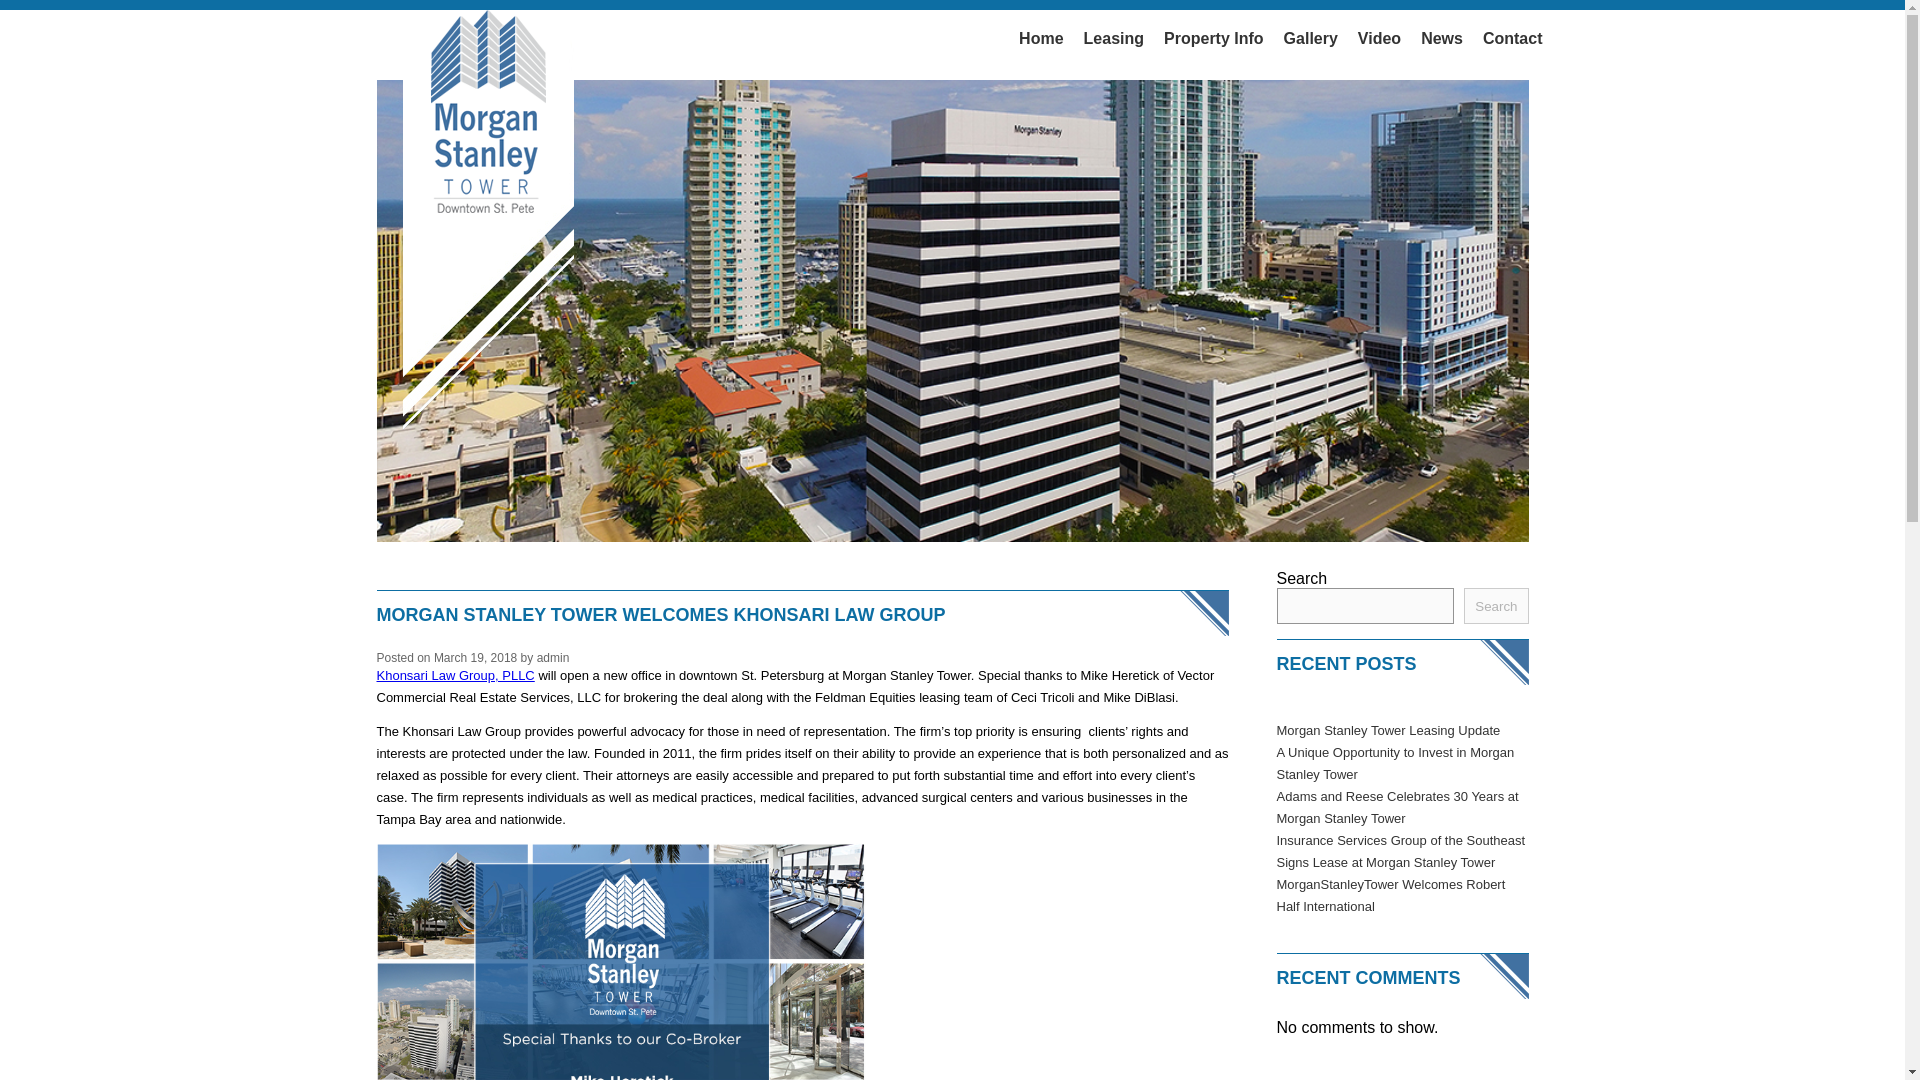 The height and width of the screenshot is (1080, 1920). What do you see at coordinates (1390, 894) in the screenshot?
I see `MorganStanleyTower Welcomes Robert Half International` at bounding box center [1390, 894].